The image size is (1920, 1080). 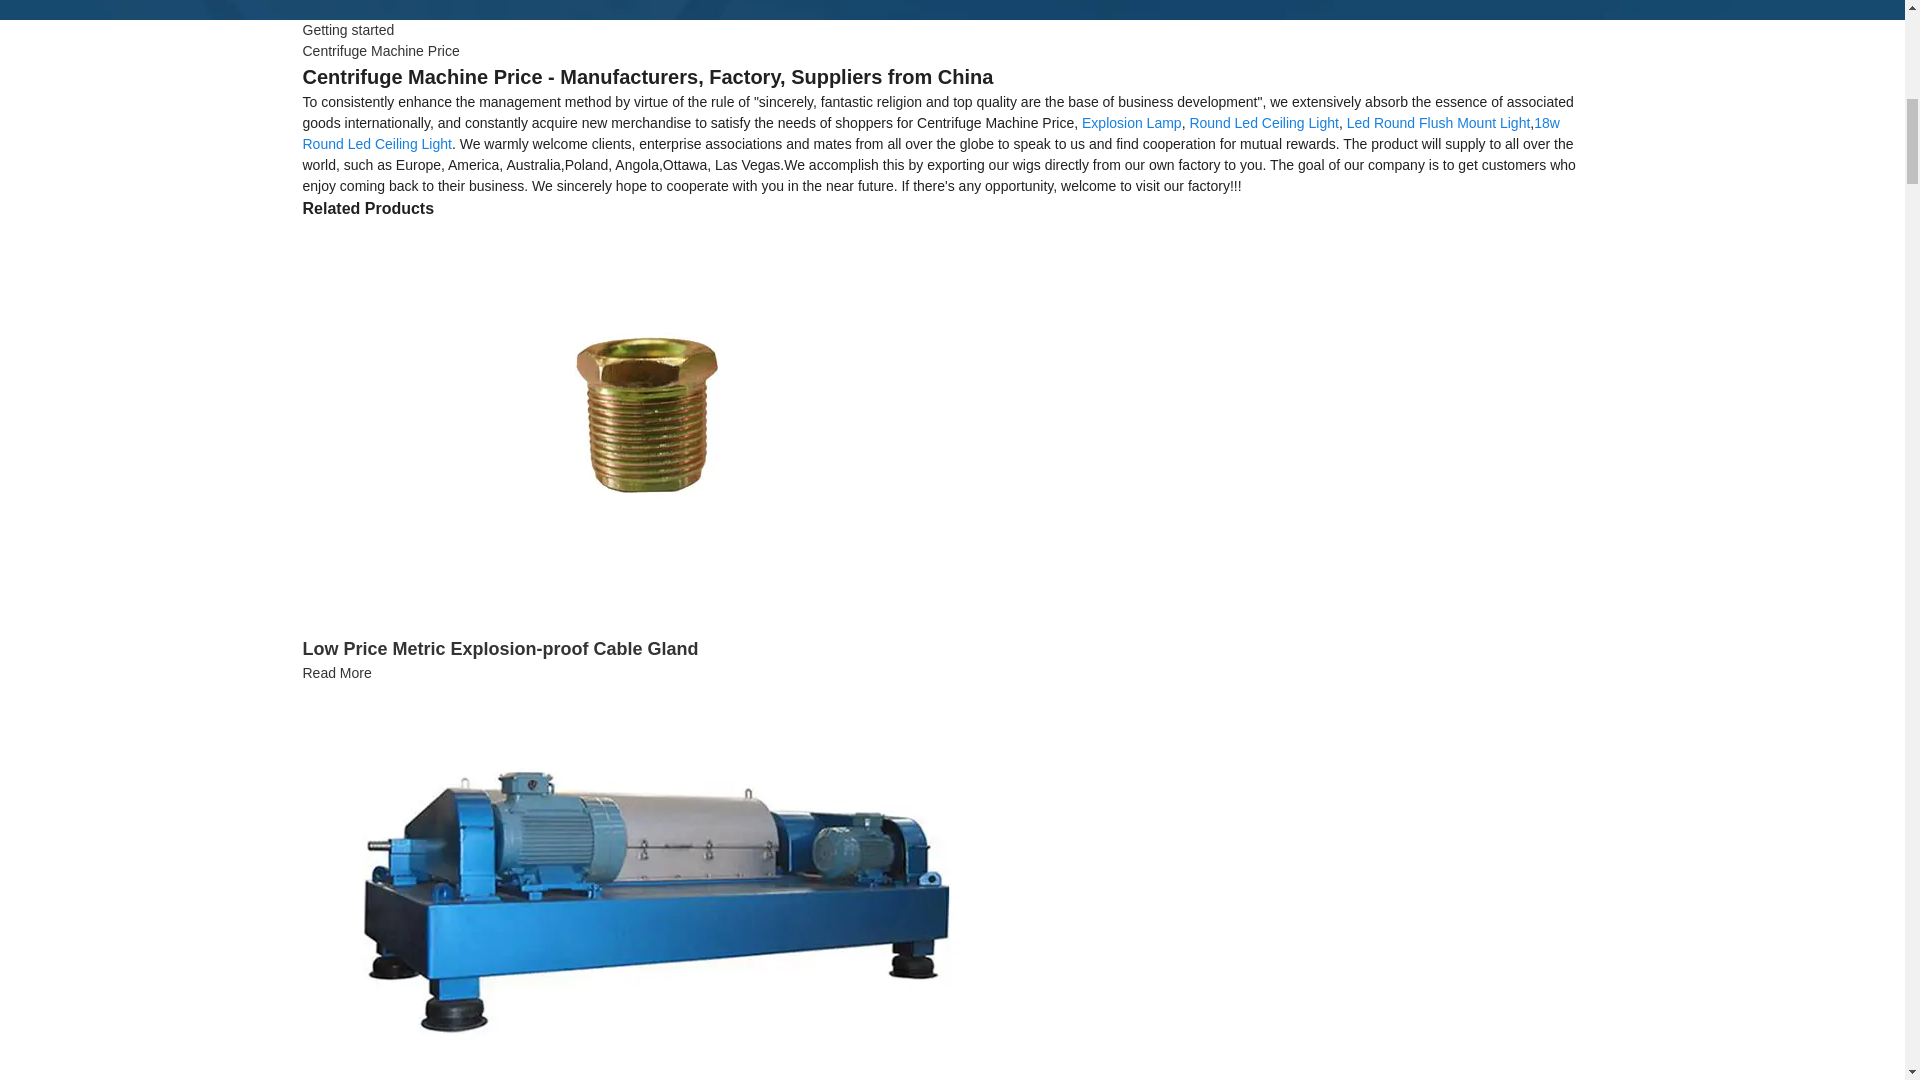 I want to click on Round Led Ceiling Light, so click(x=1263, y=122).